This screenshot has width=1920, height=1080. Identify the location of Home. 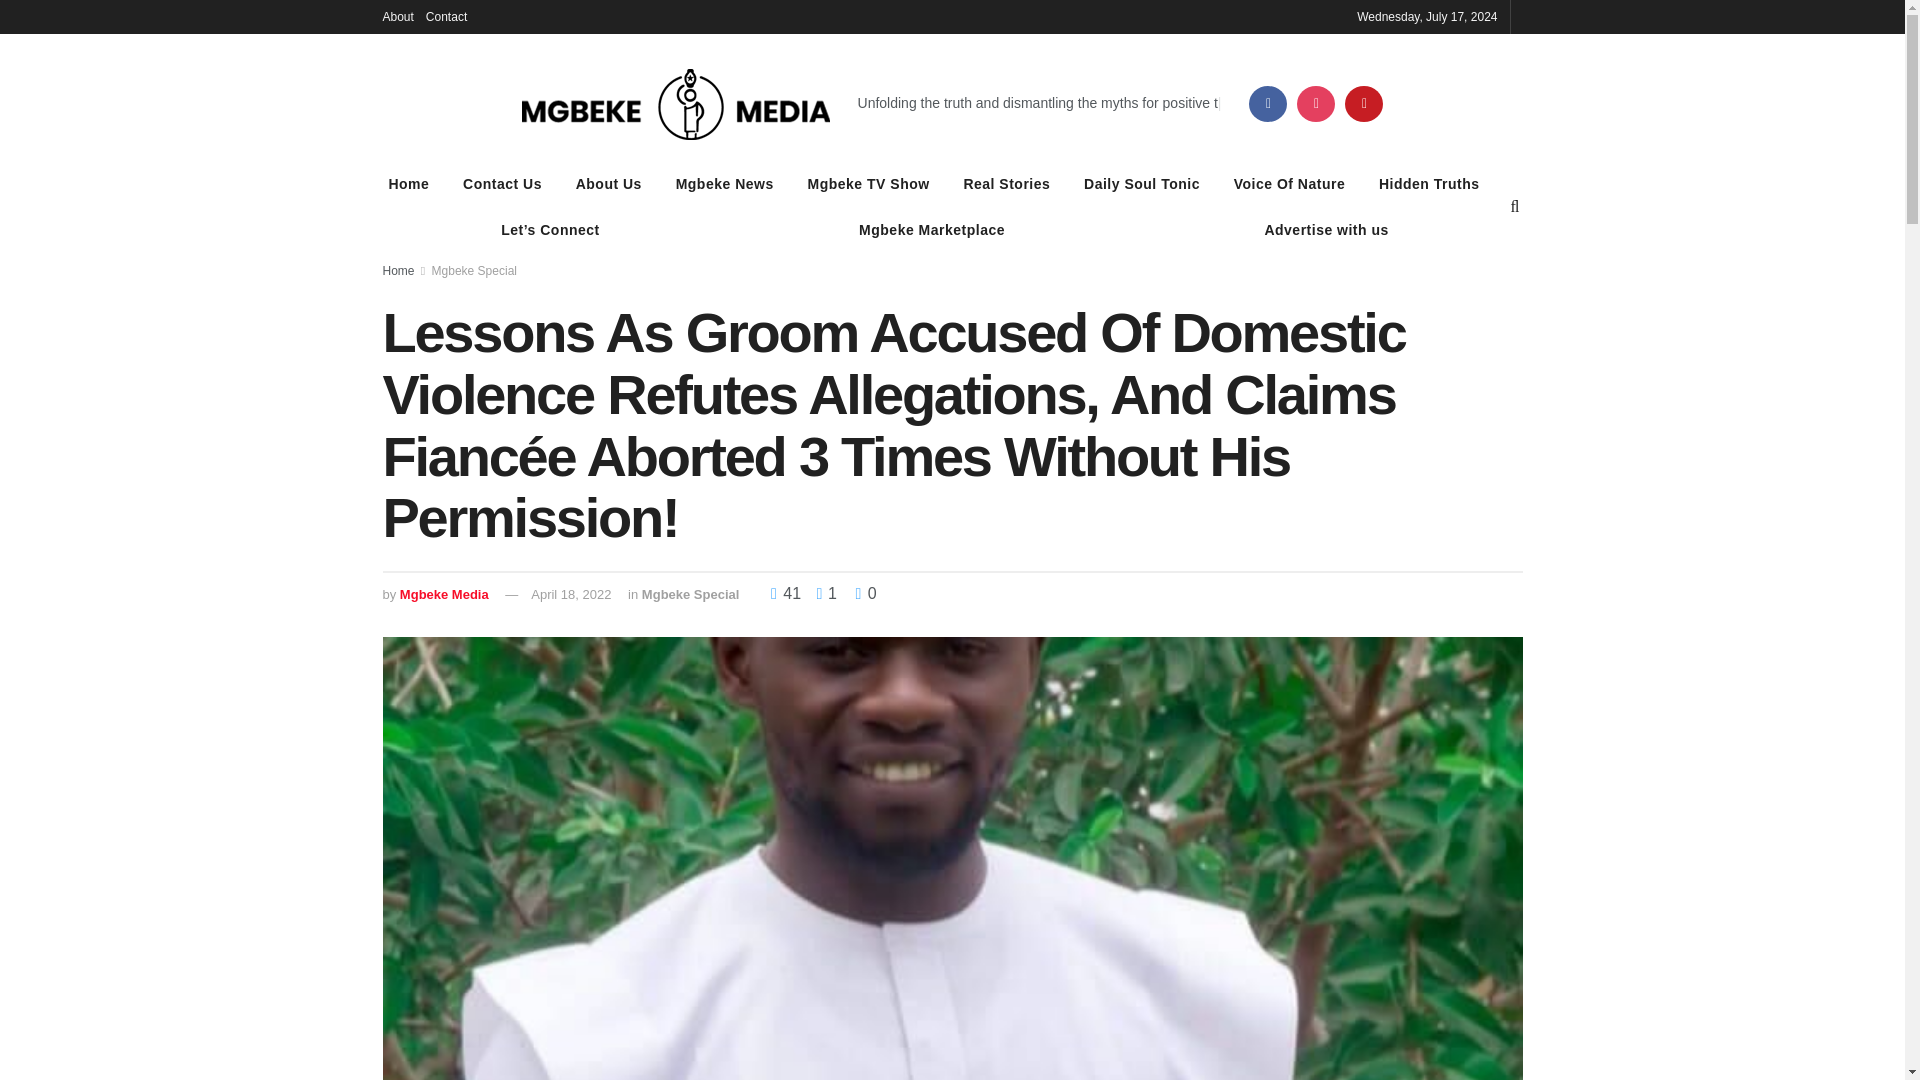
(408, 183).